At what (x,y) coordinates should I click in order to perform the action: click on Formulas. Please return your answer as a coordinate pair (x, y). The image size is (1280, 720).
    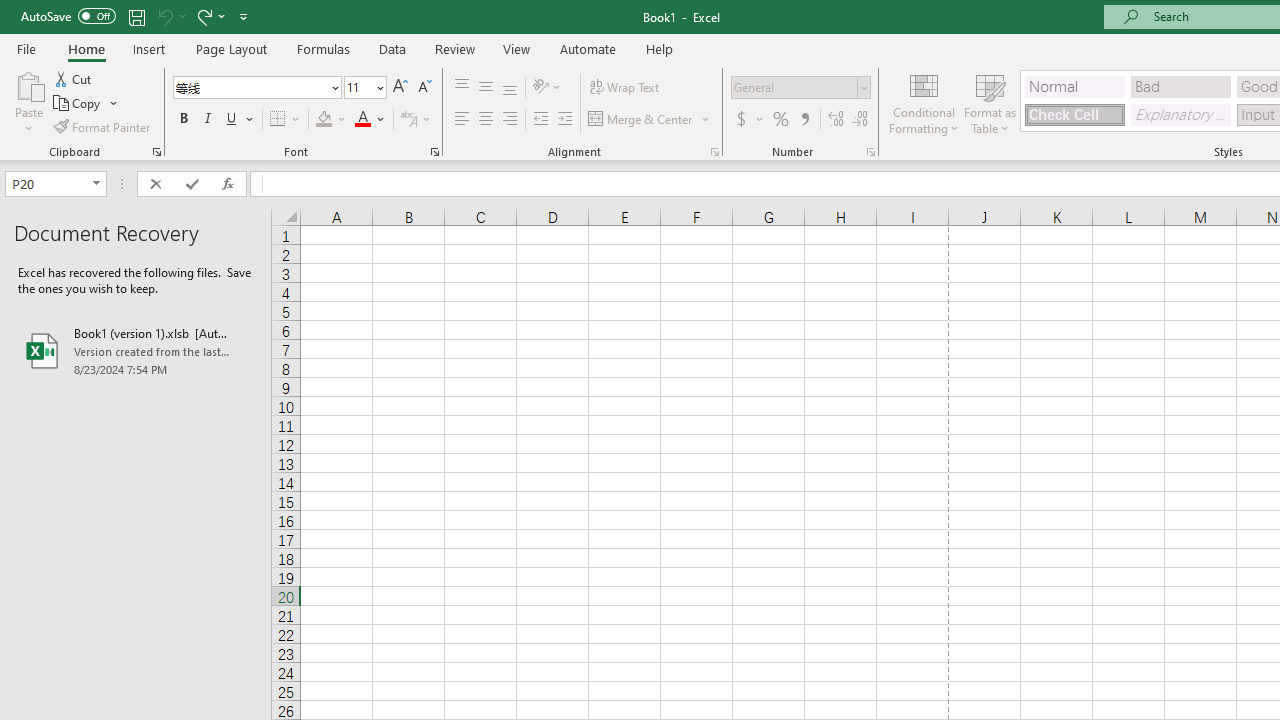
    Looking at the image, I should click on (323, 48).